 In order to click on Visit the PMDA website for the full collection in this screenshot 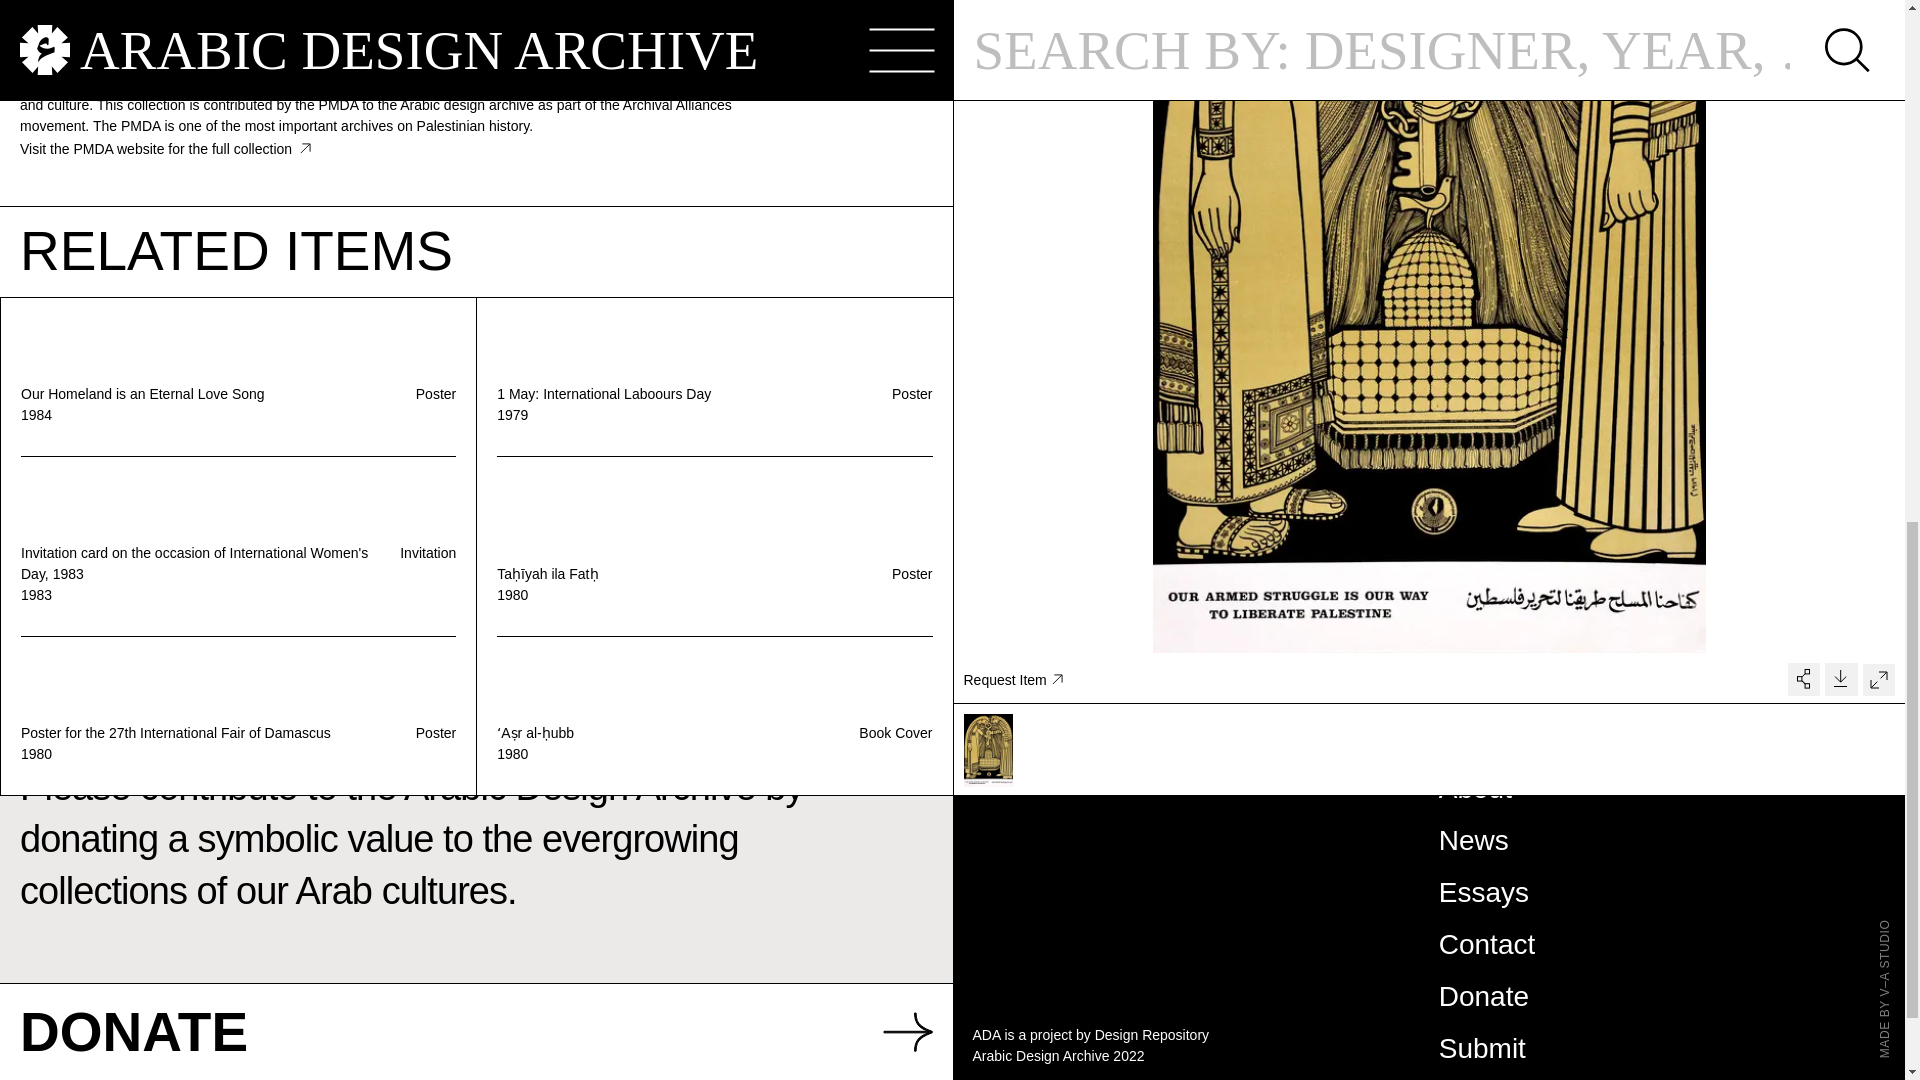, I will do `click(165, 148)`.